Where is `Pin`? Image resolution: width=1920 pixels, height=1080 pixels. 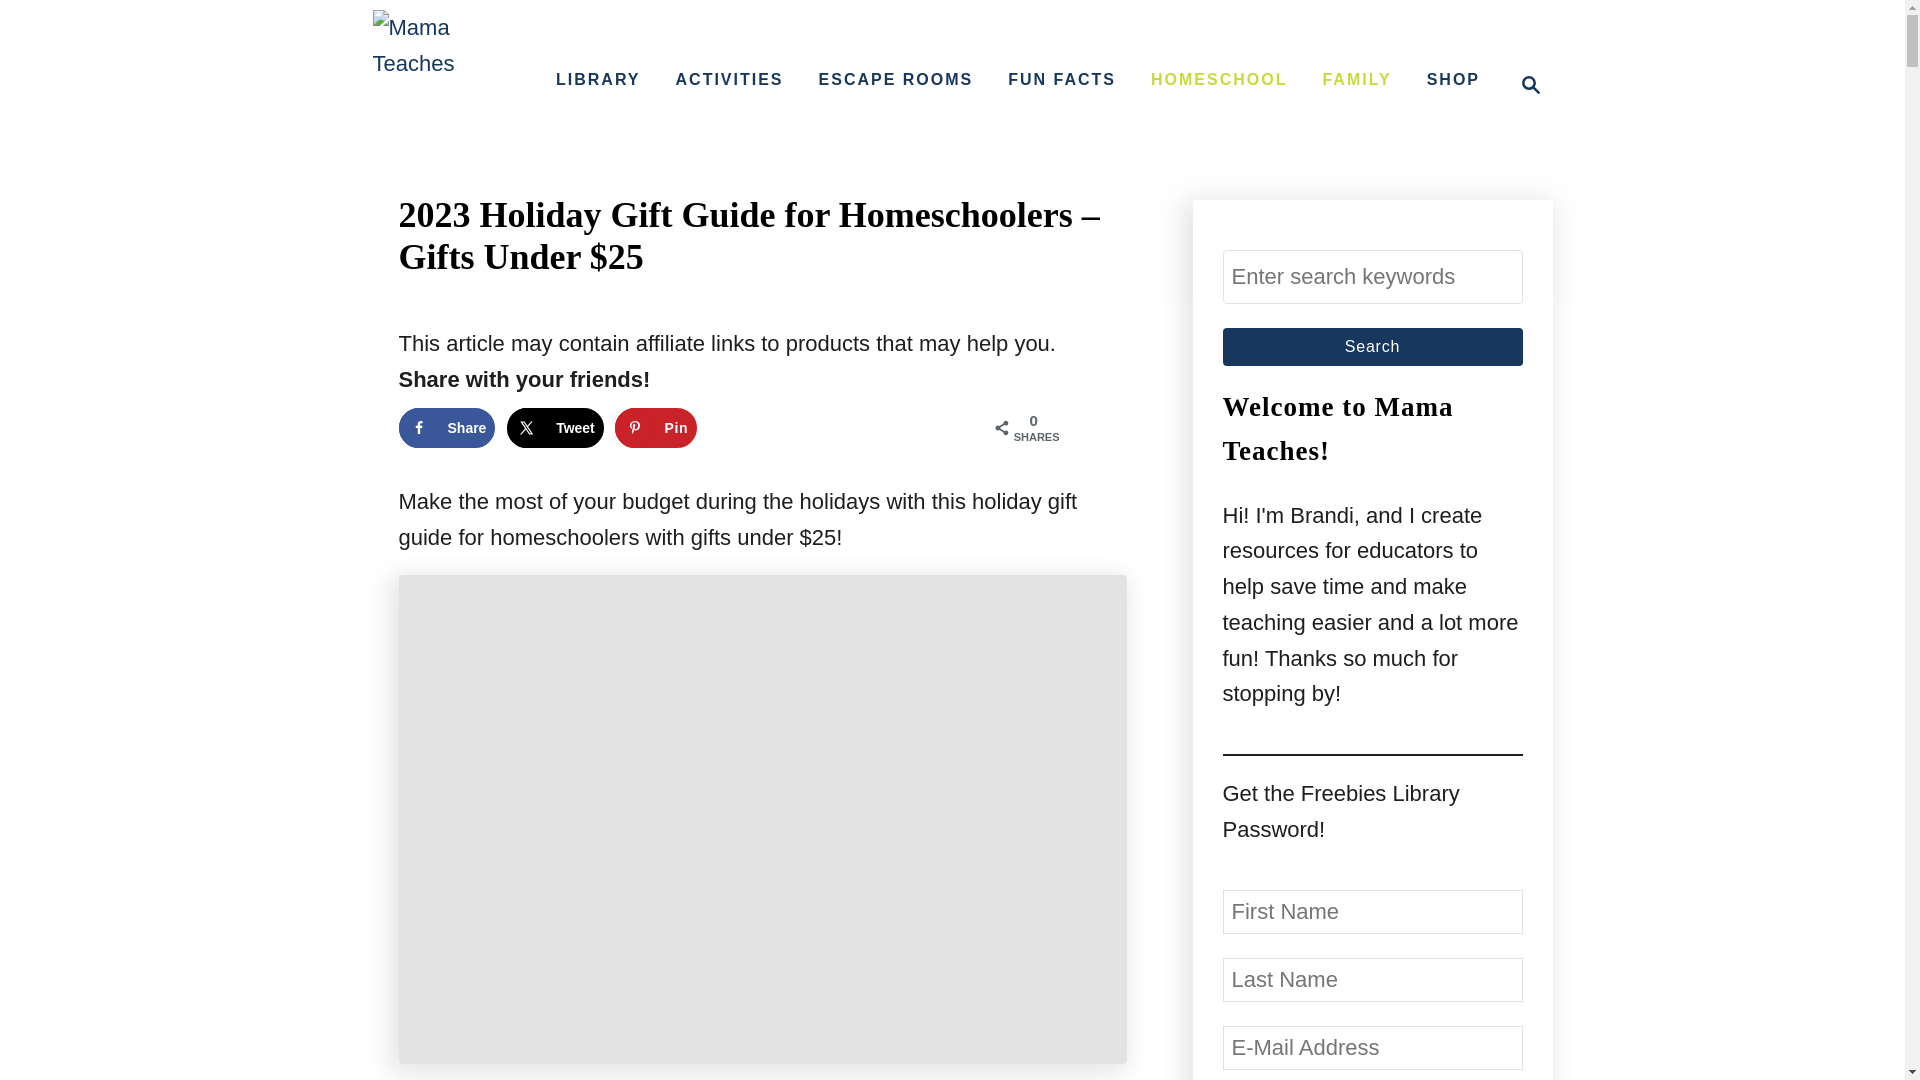
Pin is located at coordinates (655, 428).